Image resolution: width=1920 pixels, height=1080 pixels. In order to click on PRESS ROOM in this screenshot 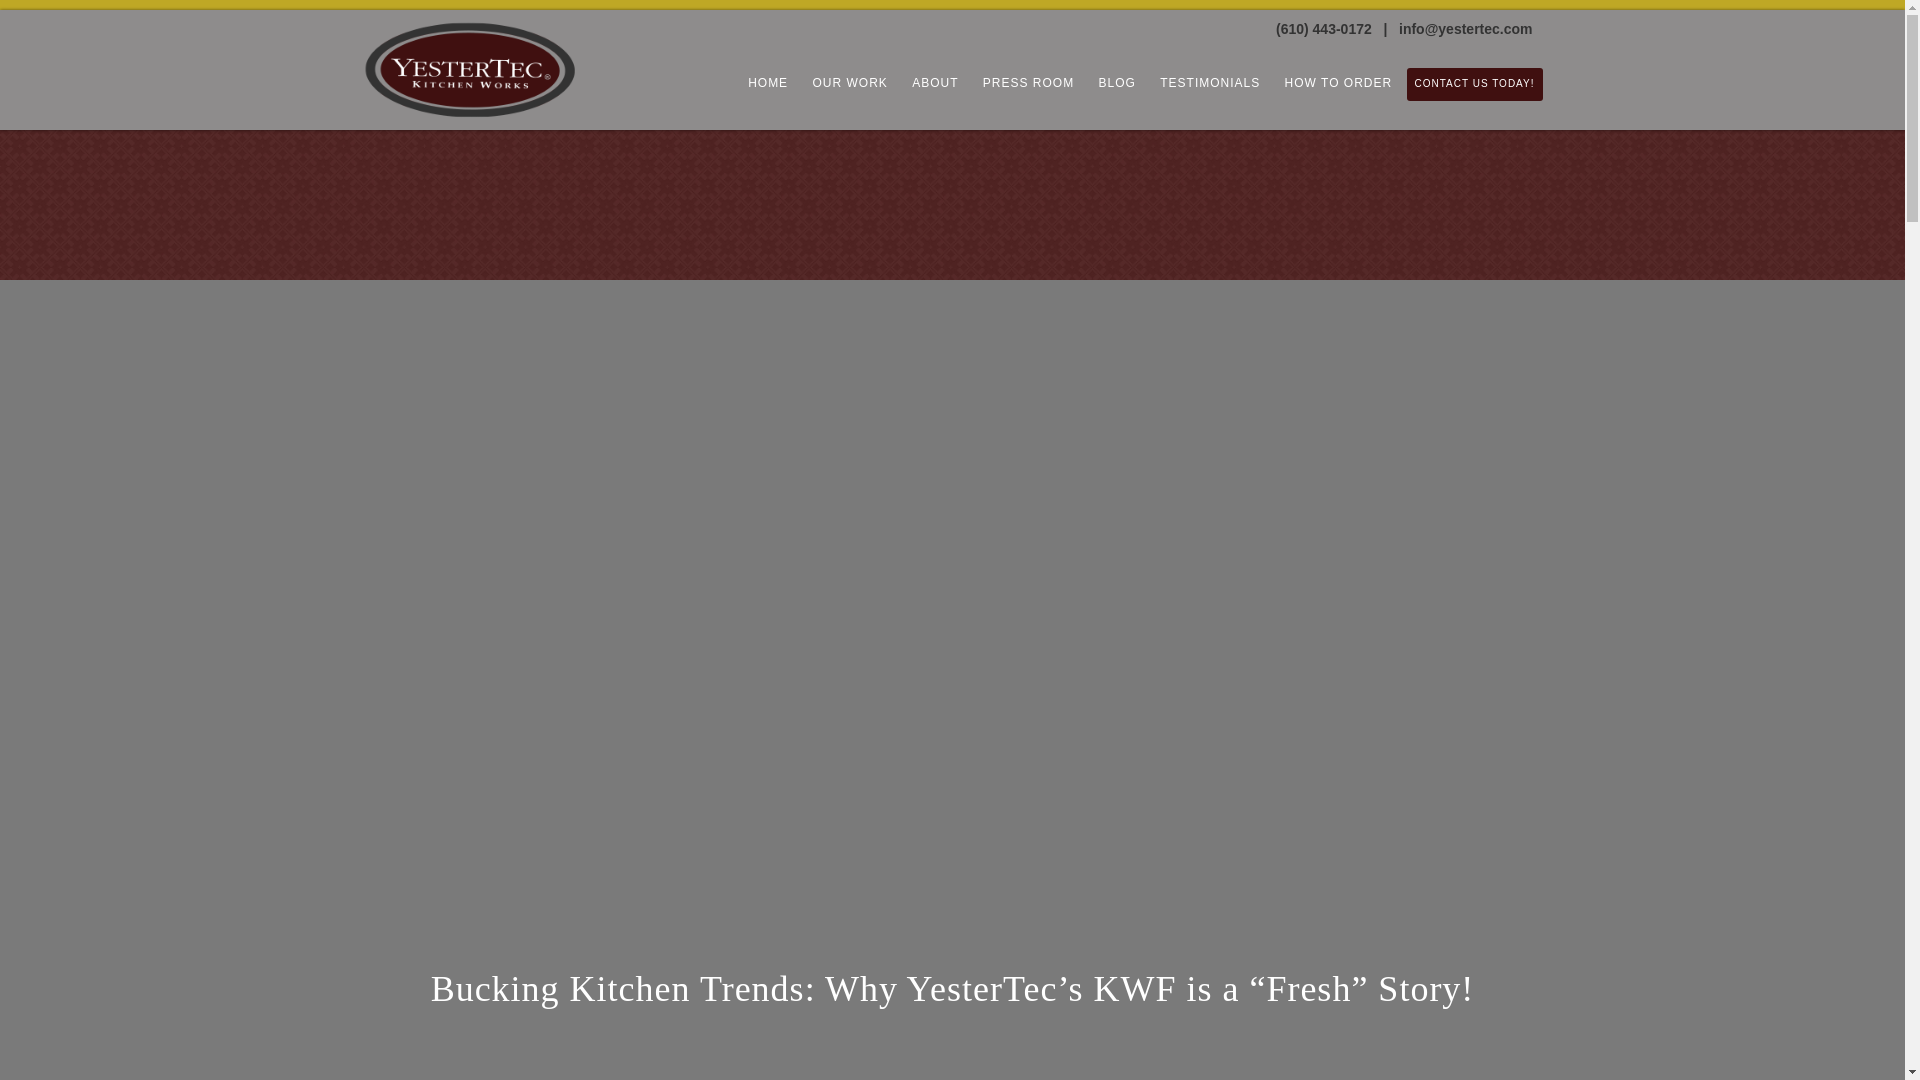, I will do `click(1028, 83)`.